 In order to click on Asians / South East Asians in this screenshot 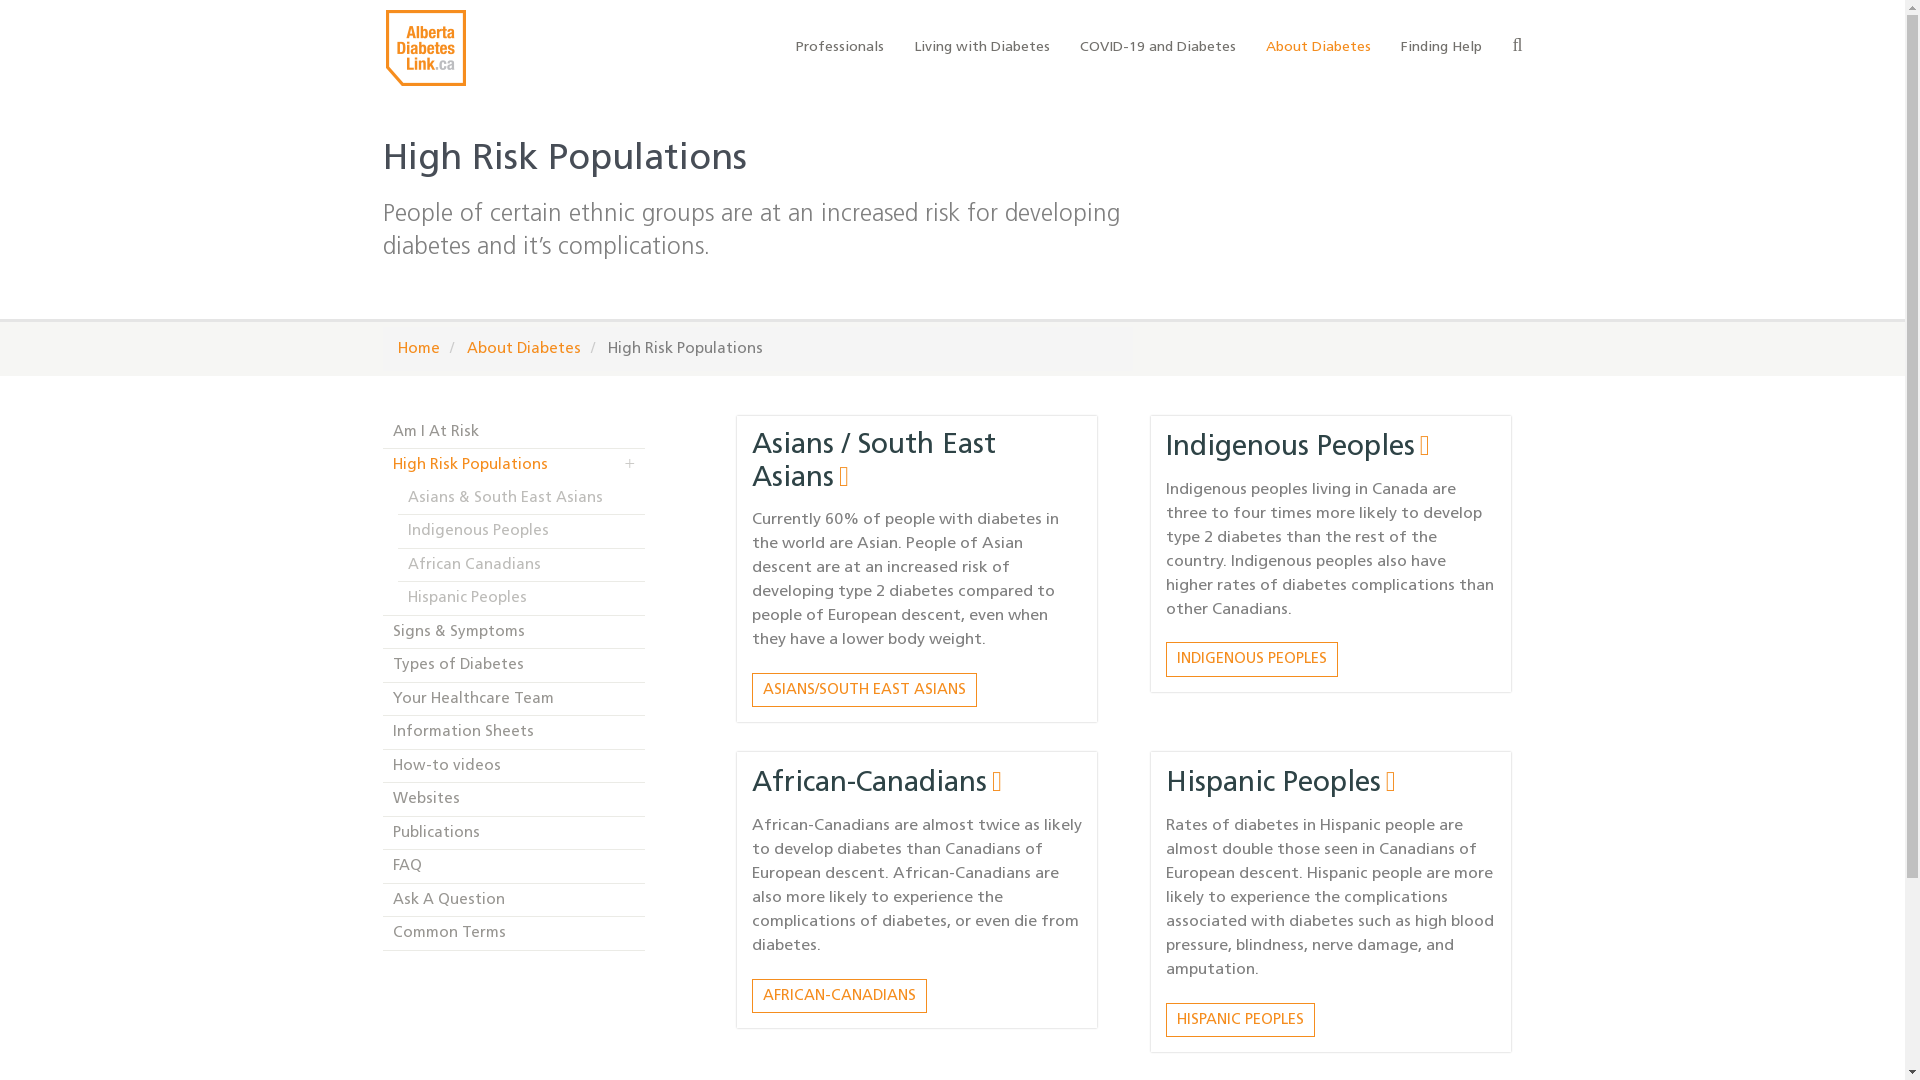, I will do `click(874, 462)`.